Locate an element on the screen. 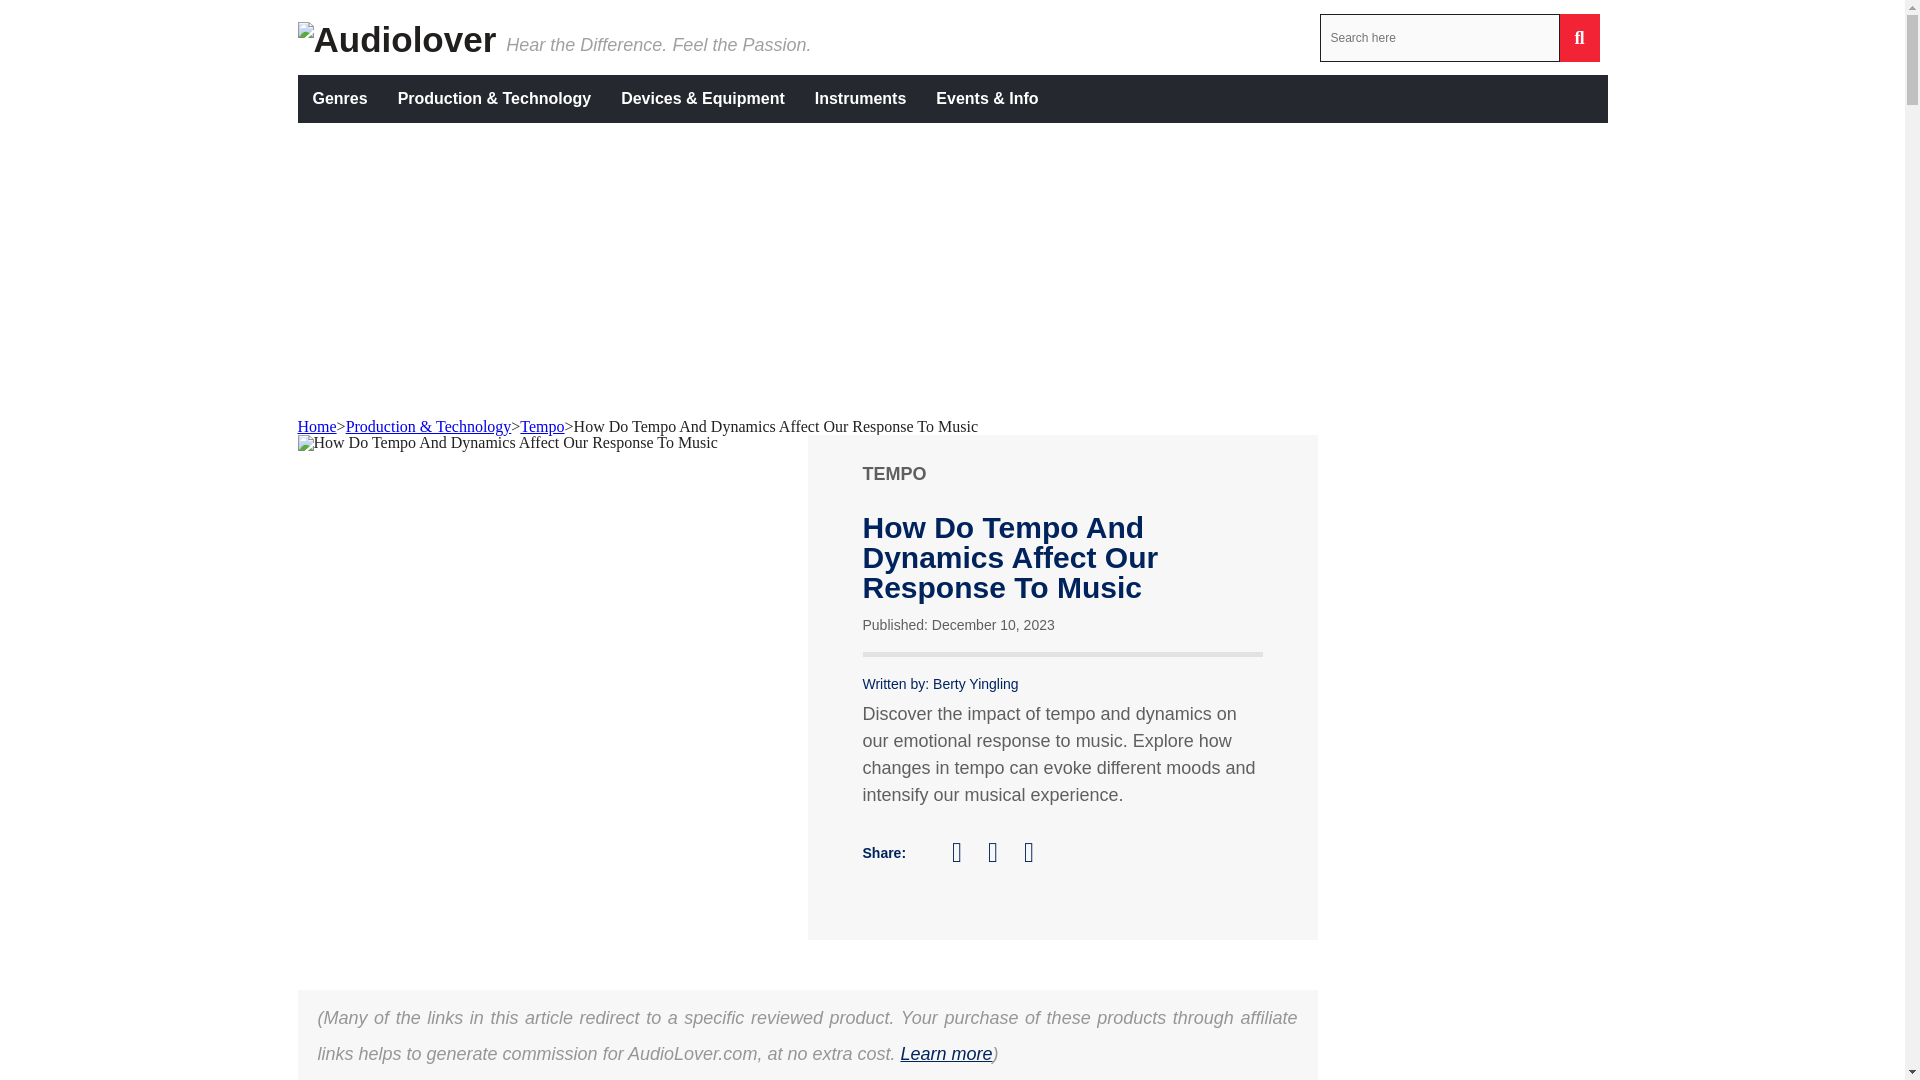 This screenshot has height=1080, width=1920. Share on Pinterest is located at coordinates (1002, 852).